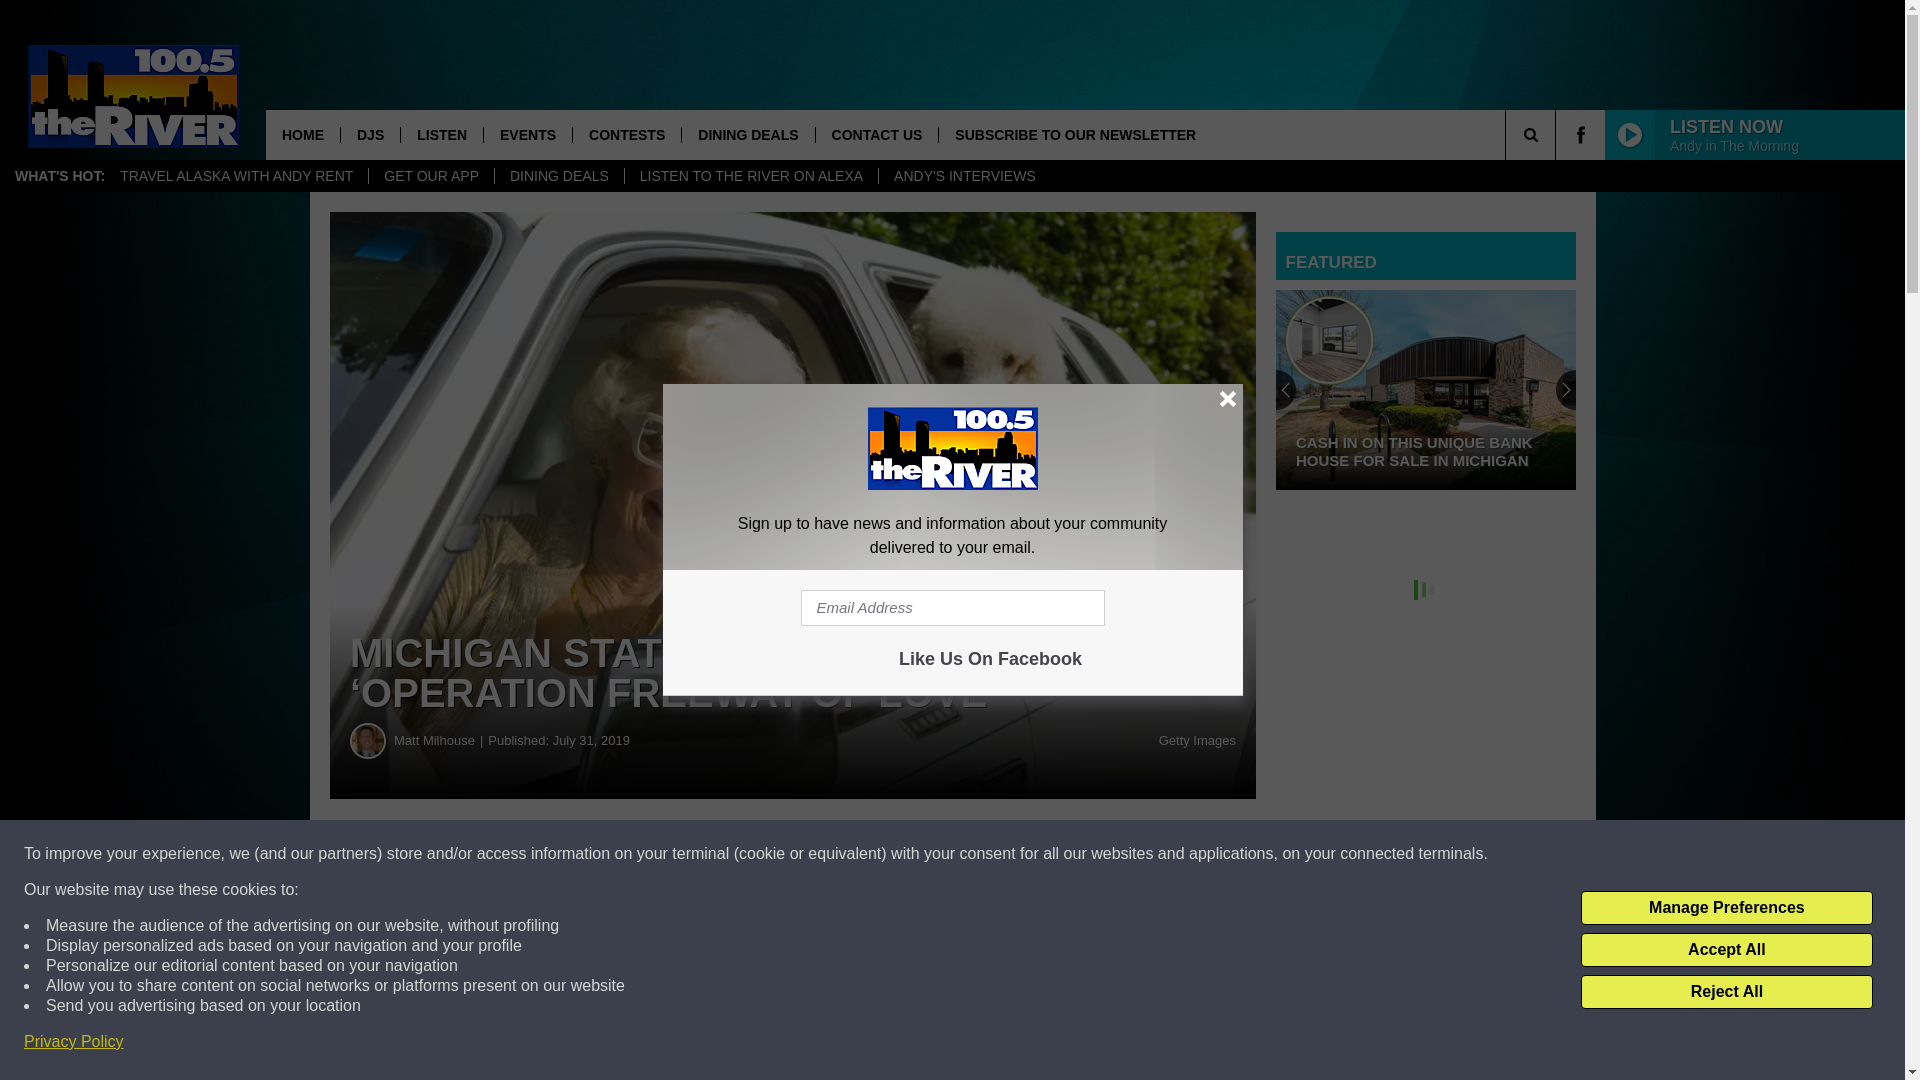 The height and width of the screenshot is (1080, 1920). Describe the element at coordinates (1726, 992) in the screenshot. I see `Reject All` at that location.